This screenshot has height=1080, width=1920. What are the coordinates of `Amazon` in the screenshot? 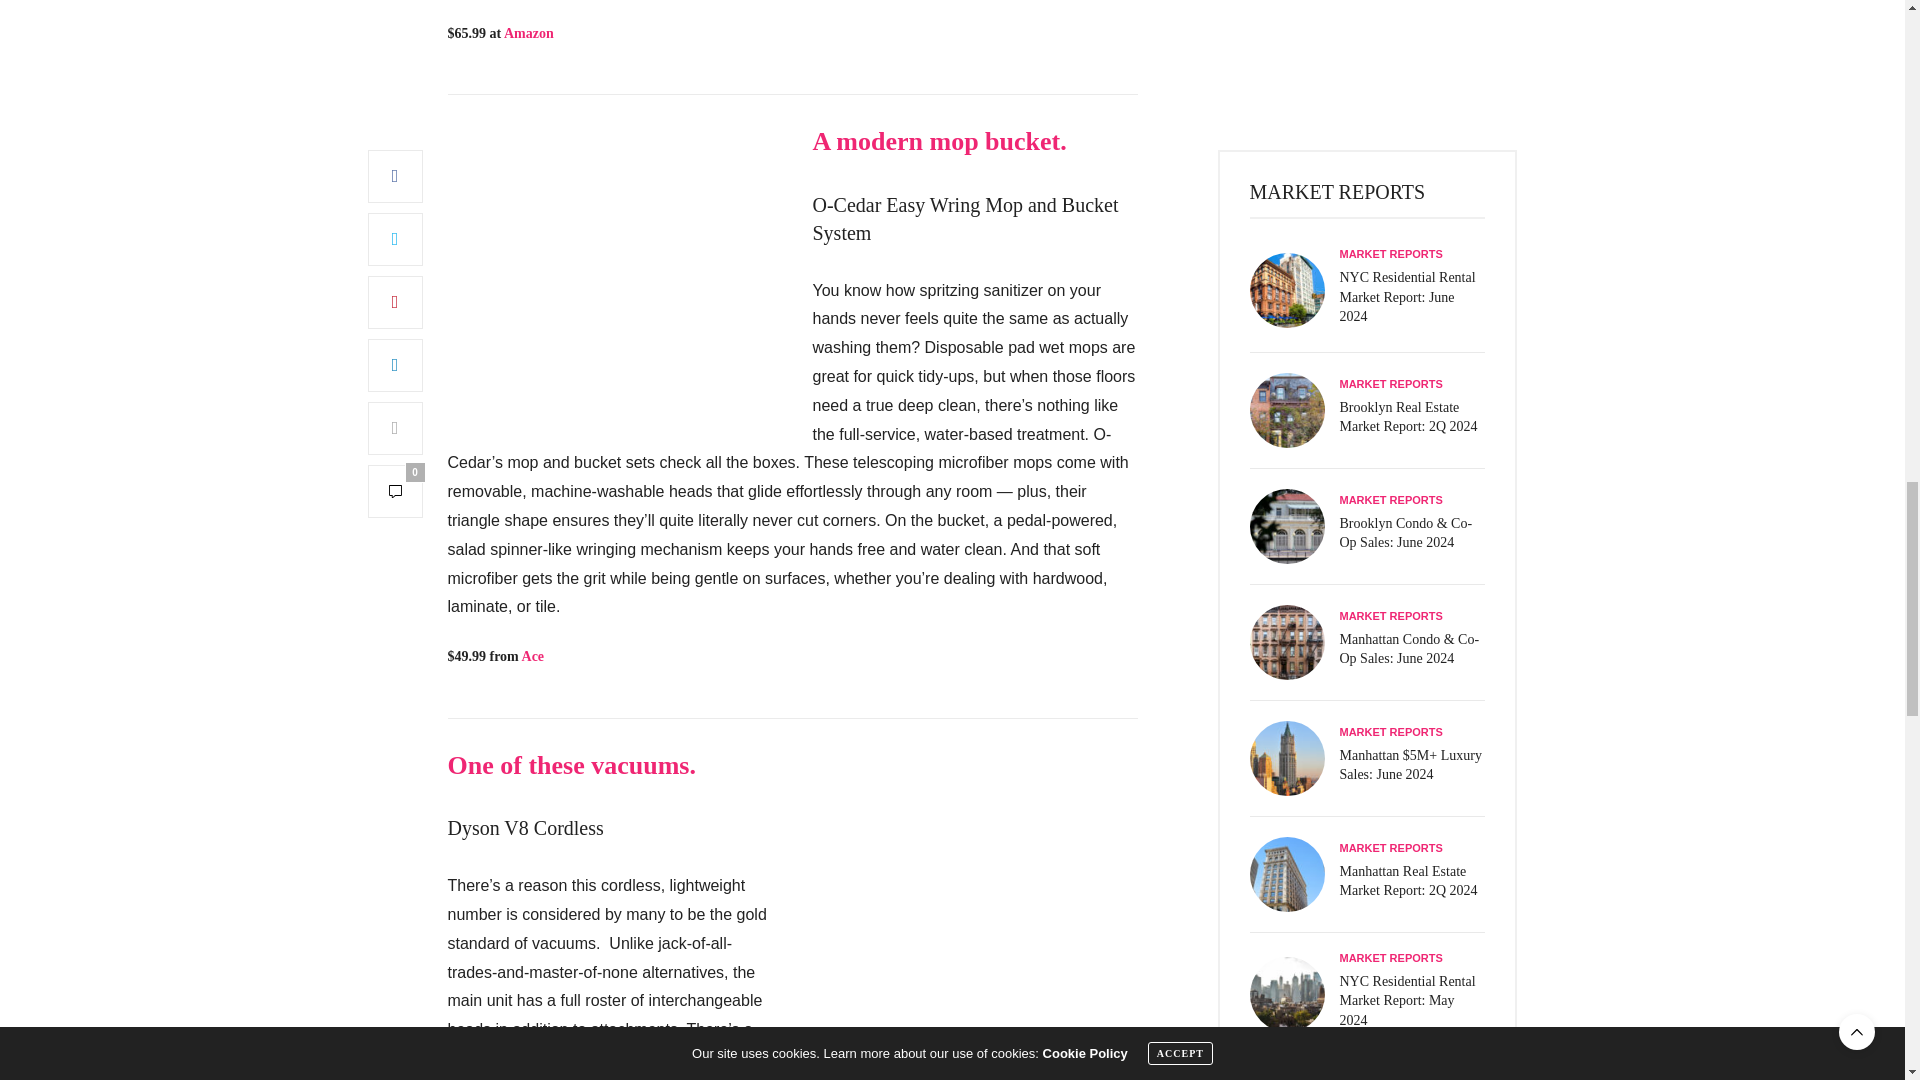 It's located at (528, 33).